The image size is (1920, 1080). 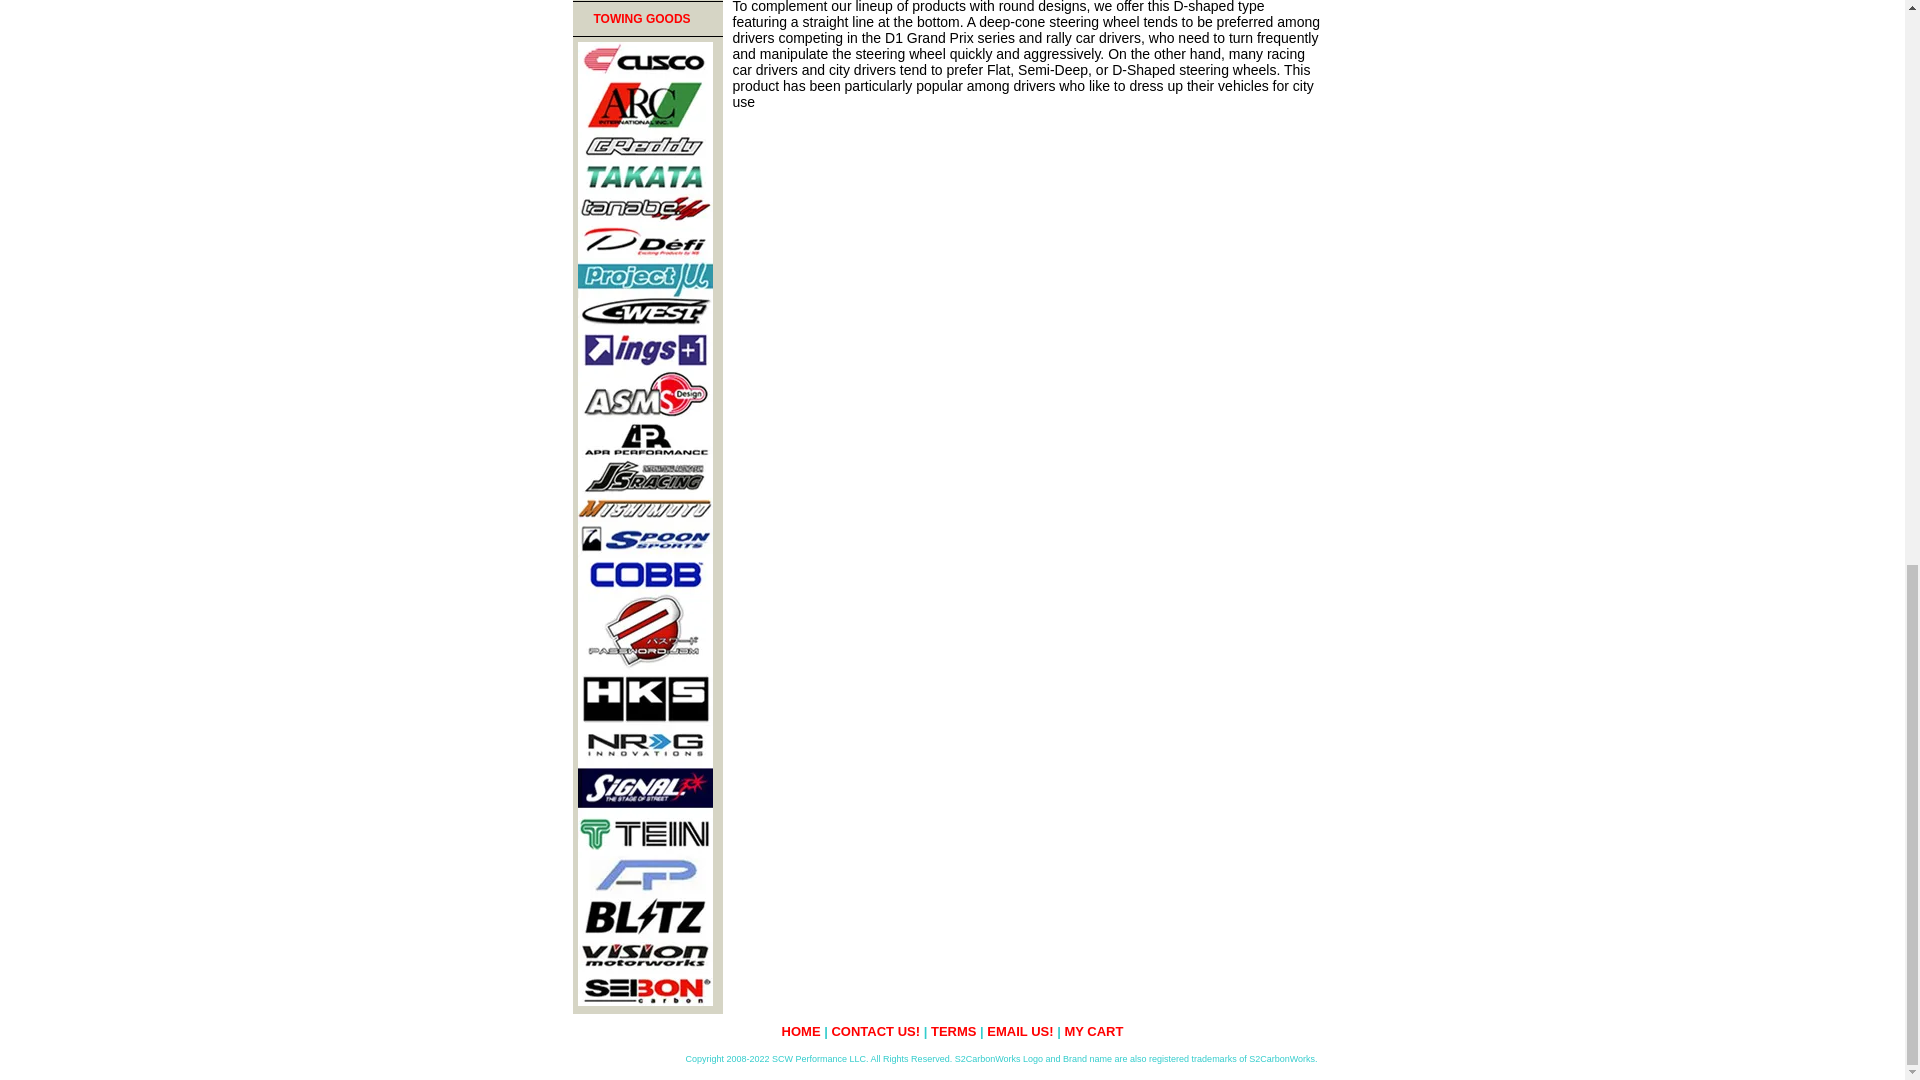 What do you see at coordinates (875, 1030) in the screenshot?
I see `CONTACT US!` at bounding box center [875, 1030].